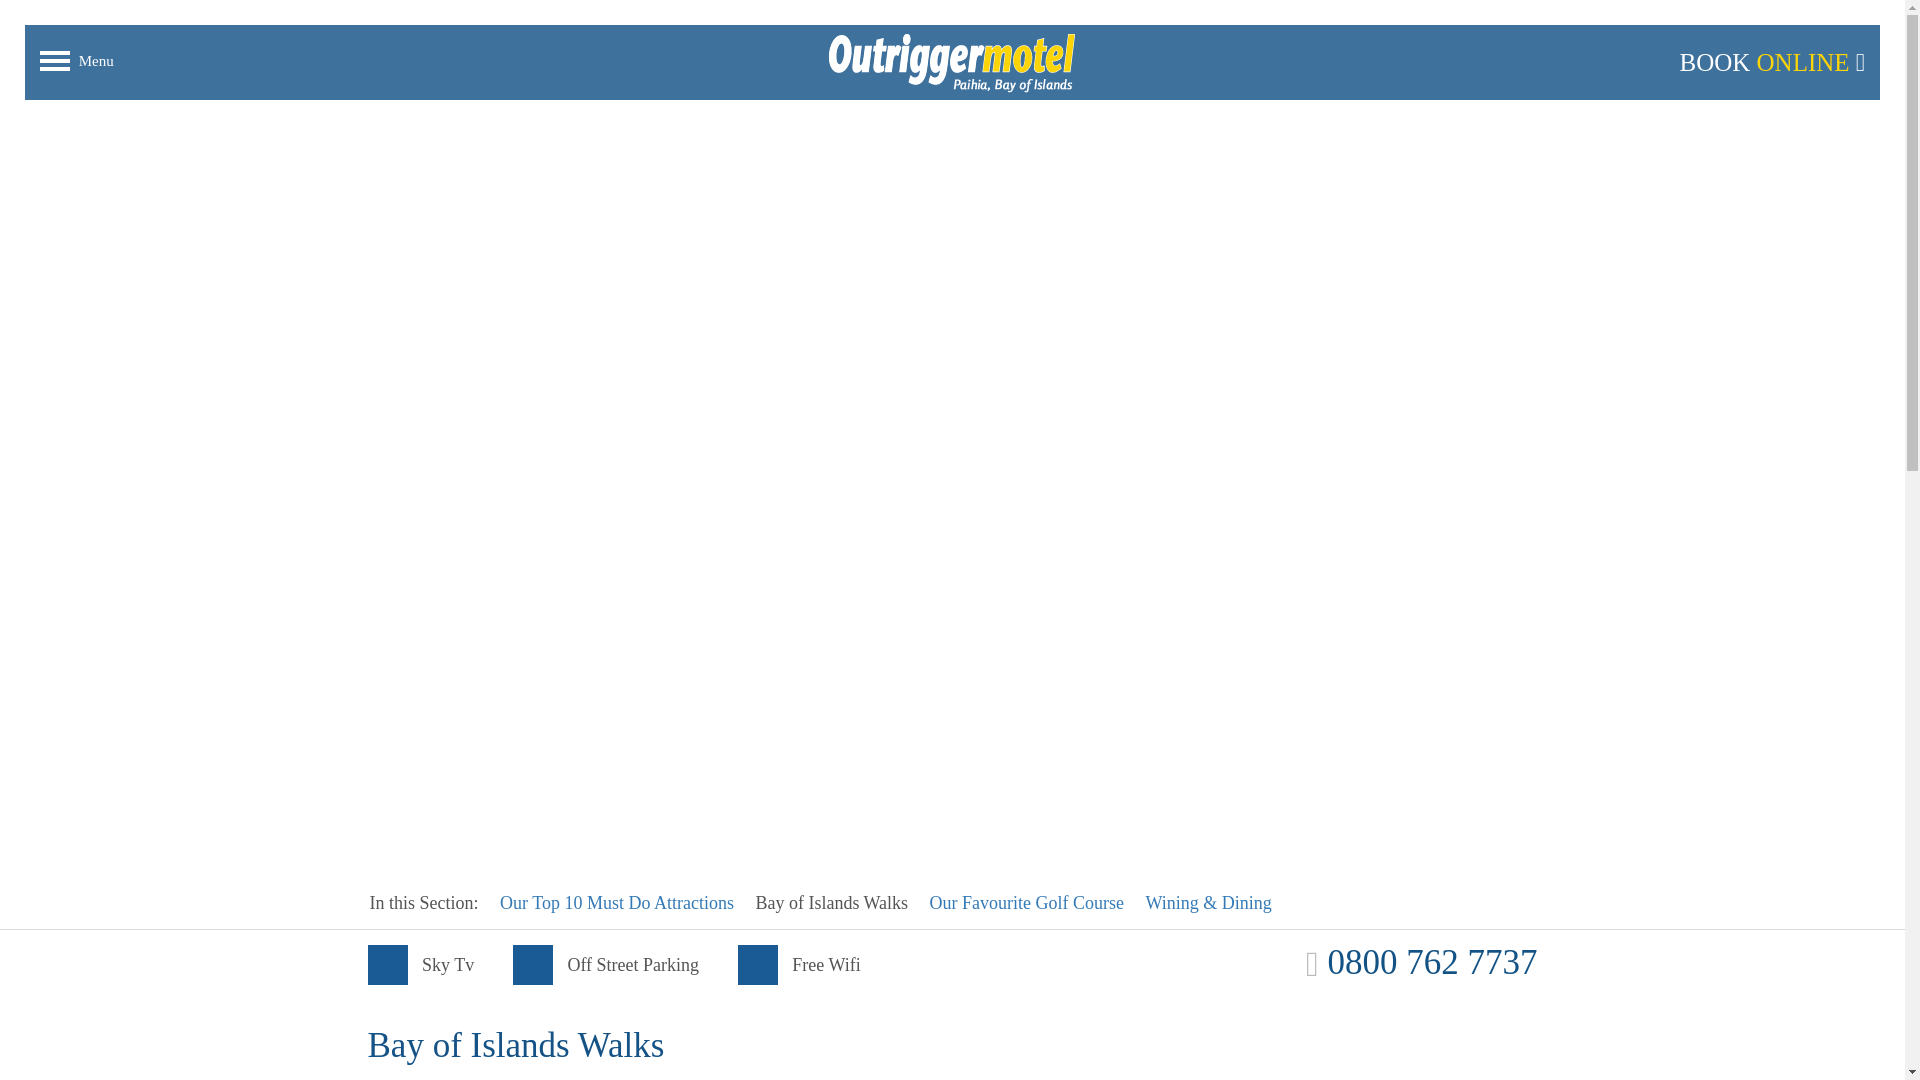 The width and height of the screenshot is (1920, 1080). Describe the element at coordinates (1026, 902) in the screenshot. I see `Our Favourite Golf Course` at that location.